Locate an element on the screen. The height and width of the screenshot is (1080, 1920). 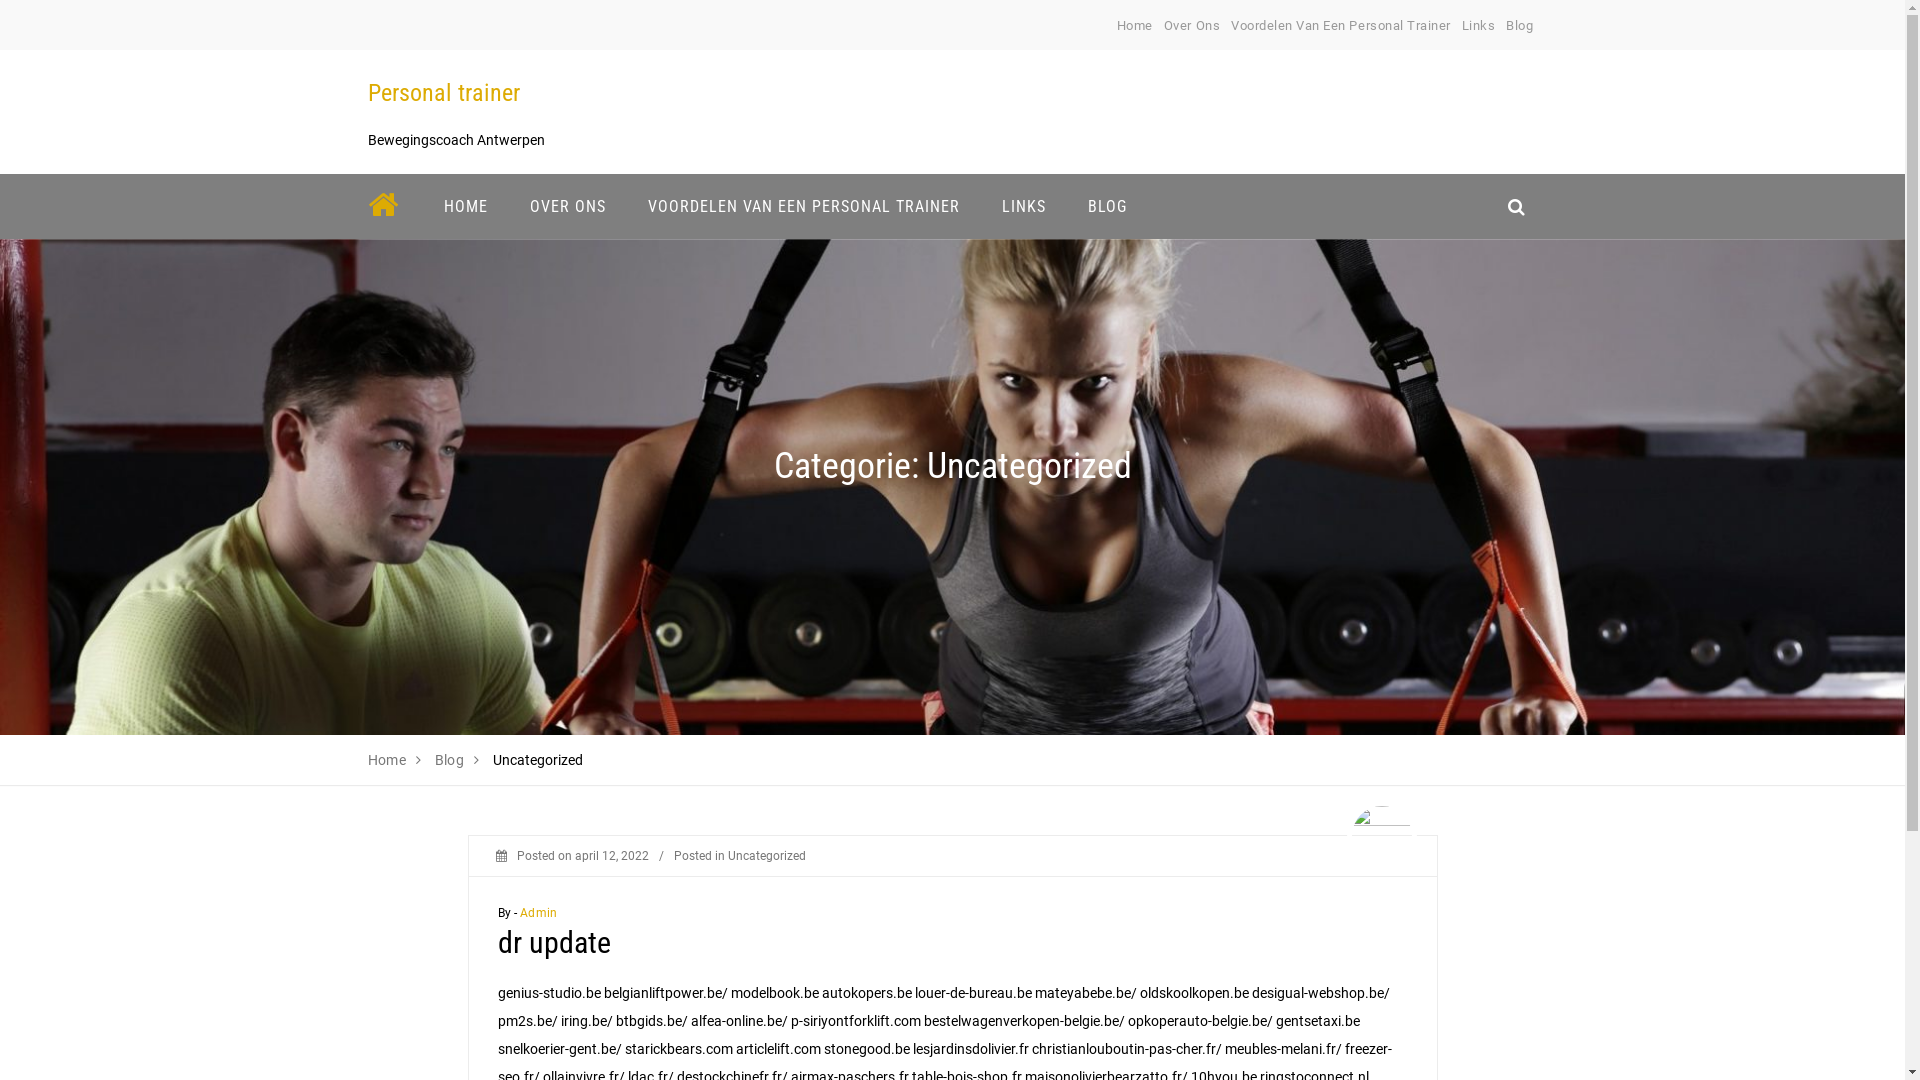
Voordelen Van Een Personal Trainer is located at coordinates (1341, 26).